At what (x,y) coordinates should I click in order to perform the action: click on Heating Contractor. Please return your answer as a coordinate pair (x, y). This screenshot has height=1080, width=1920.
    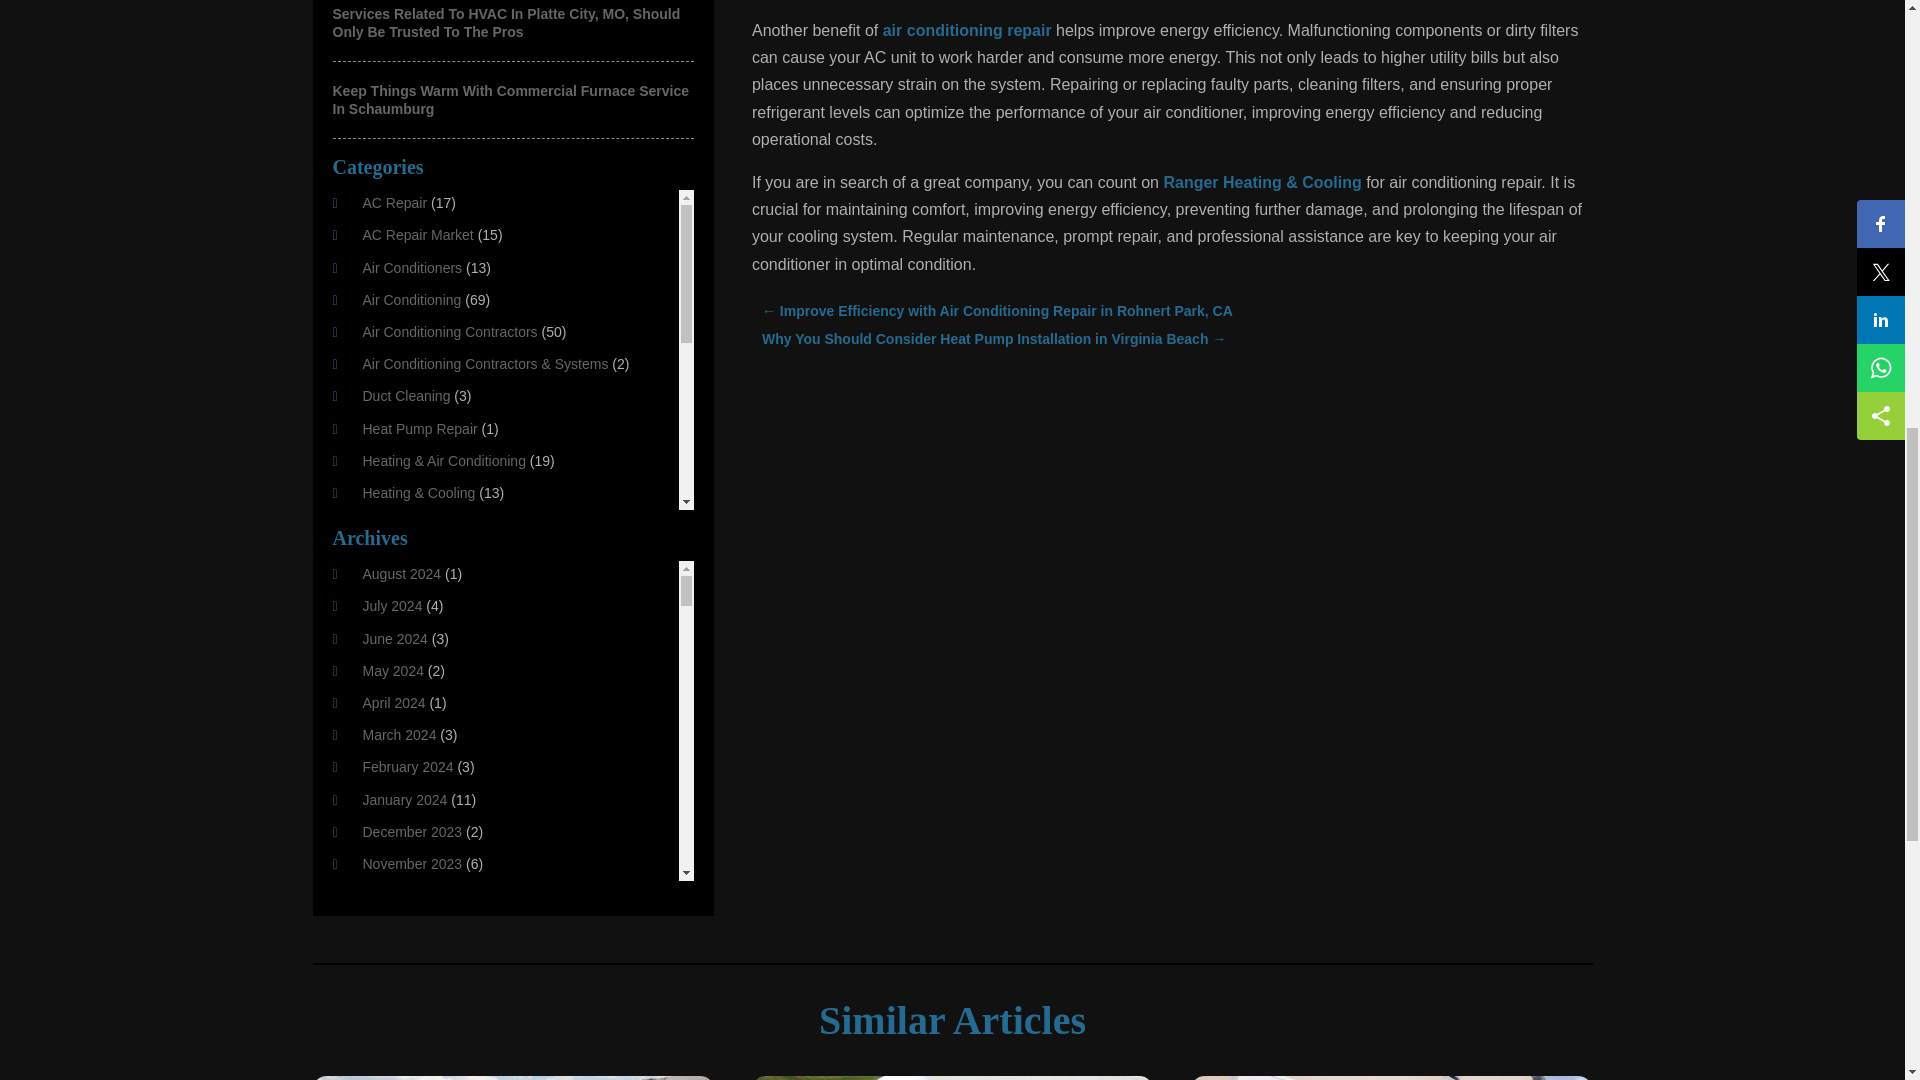
    Looking at the image, I should click on (421, 622).